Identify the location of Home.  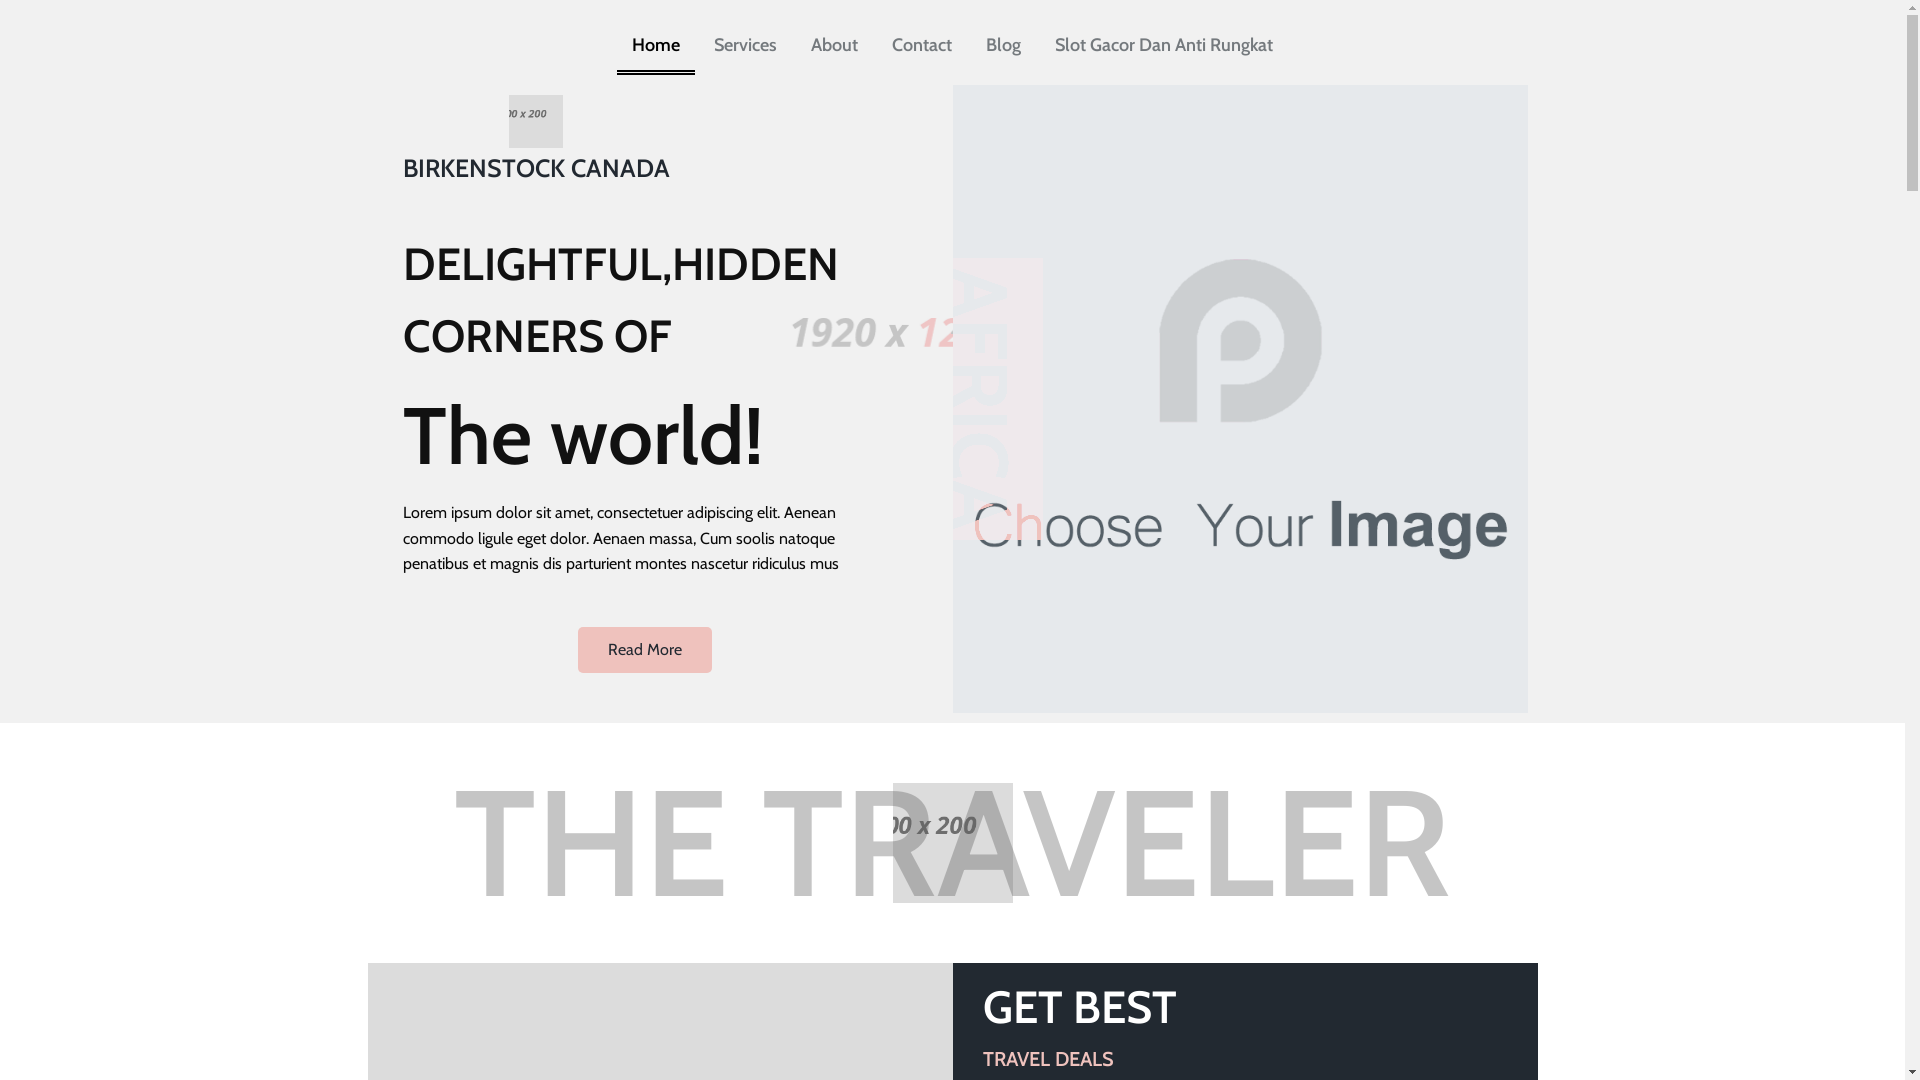
(656, 45).